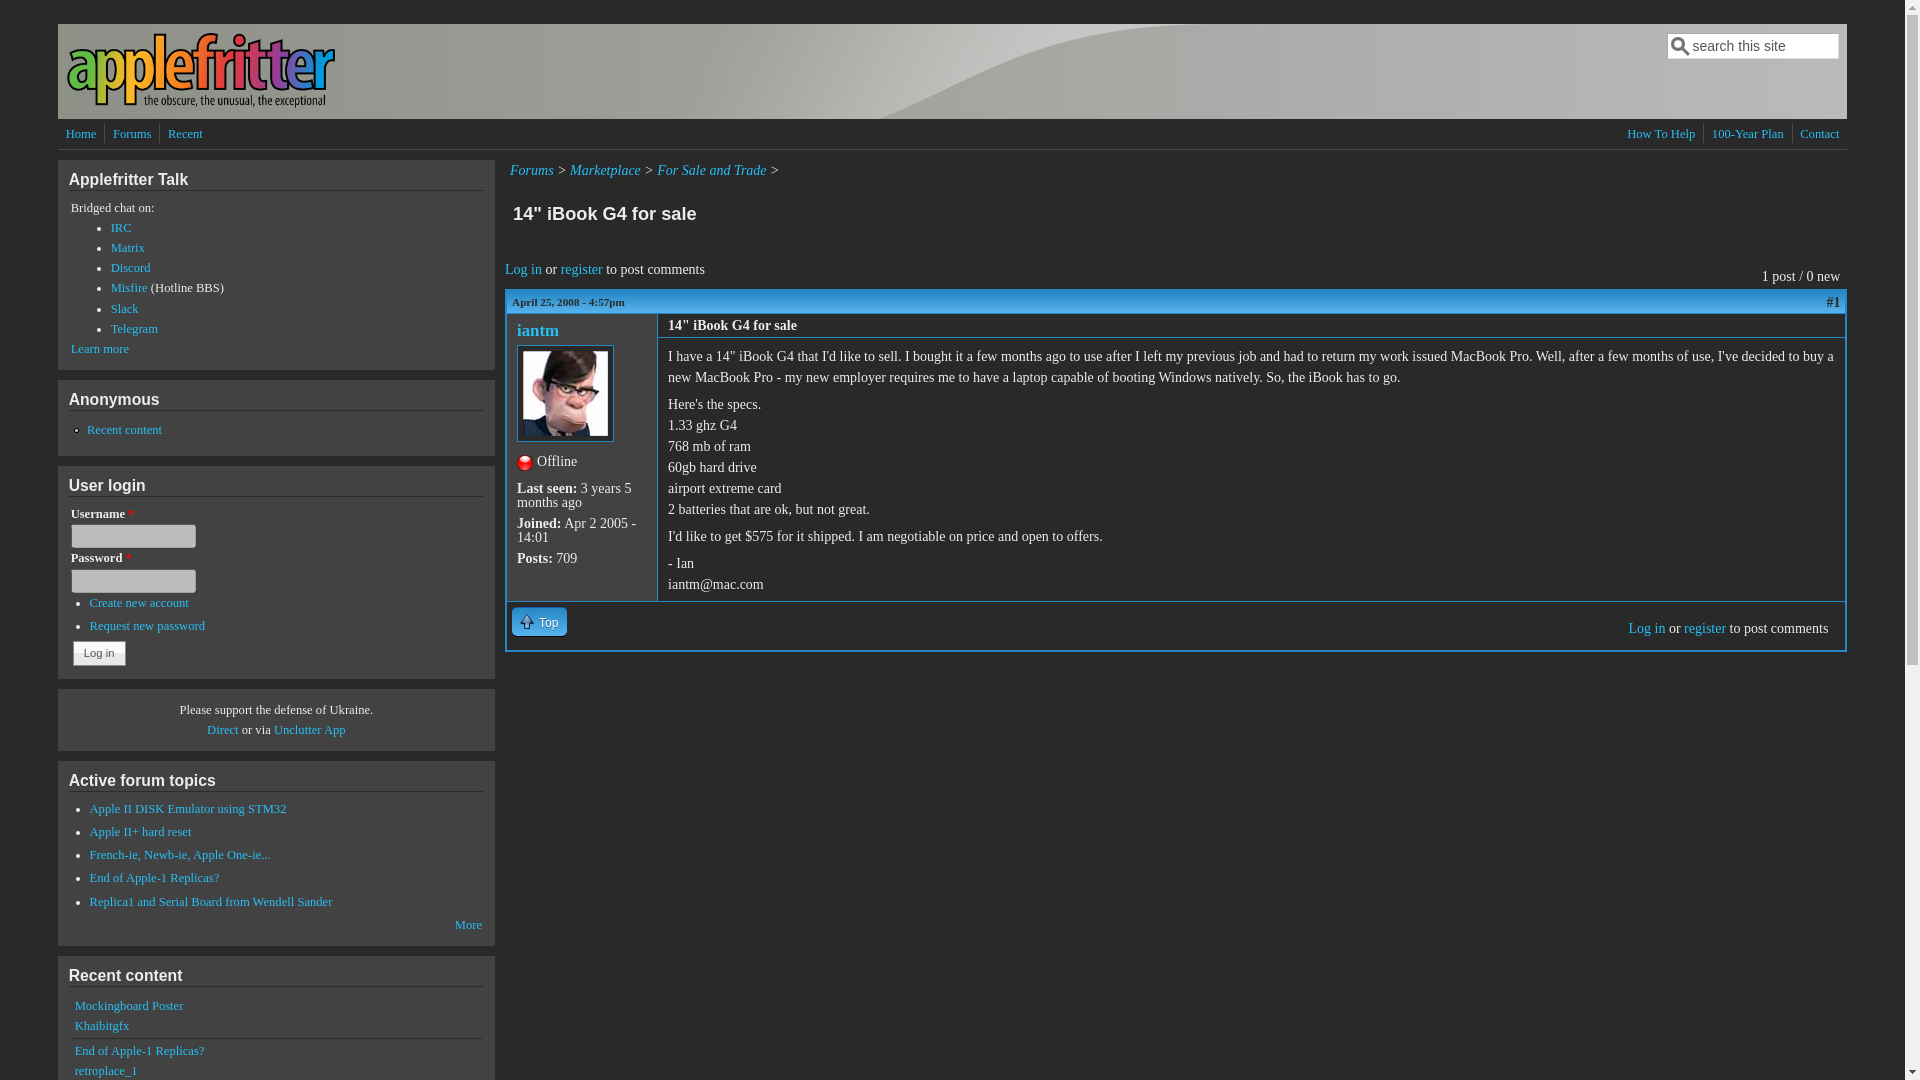 This screenshot has height=1080, width=1920. What do you see at coordinates (139, 603) in the screenshot?
I see `Create a new user account.` at bounding box center [139, 603].